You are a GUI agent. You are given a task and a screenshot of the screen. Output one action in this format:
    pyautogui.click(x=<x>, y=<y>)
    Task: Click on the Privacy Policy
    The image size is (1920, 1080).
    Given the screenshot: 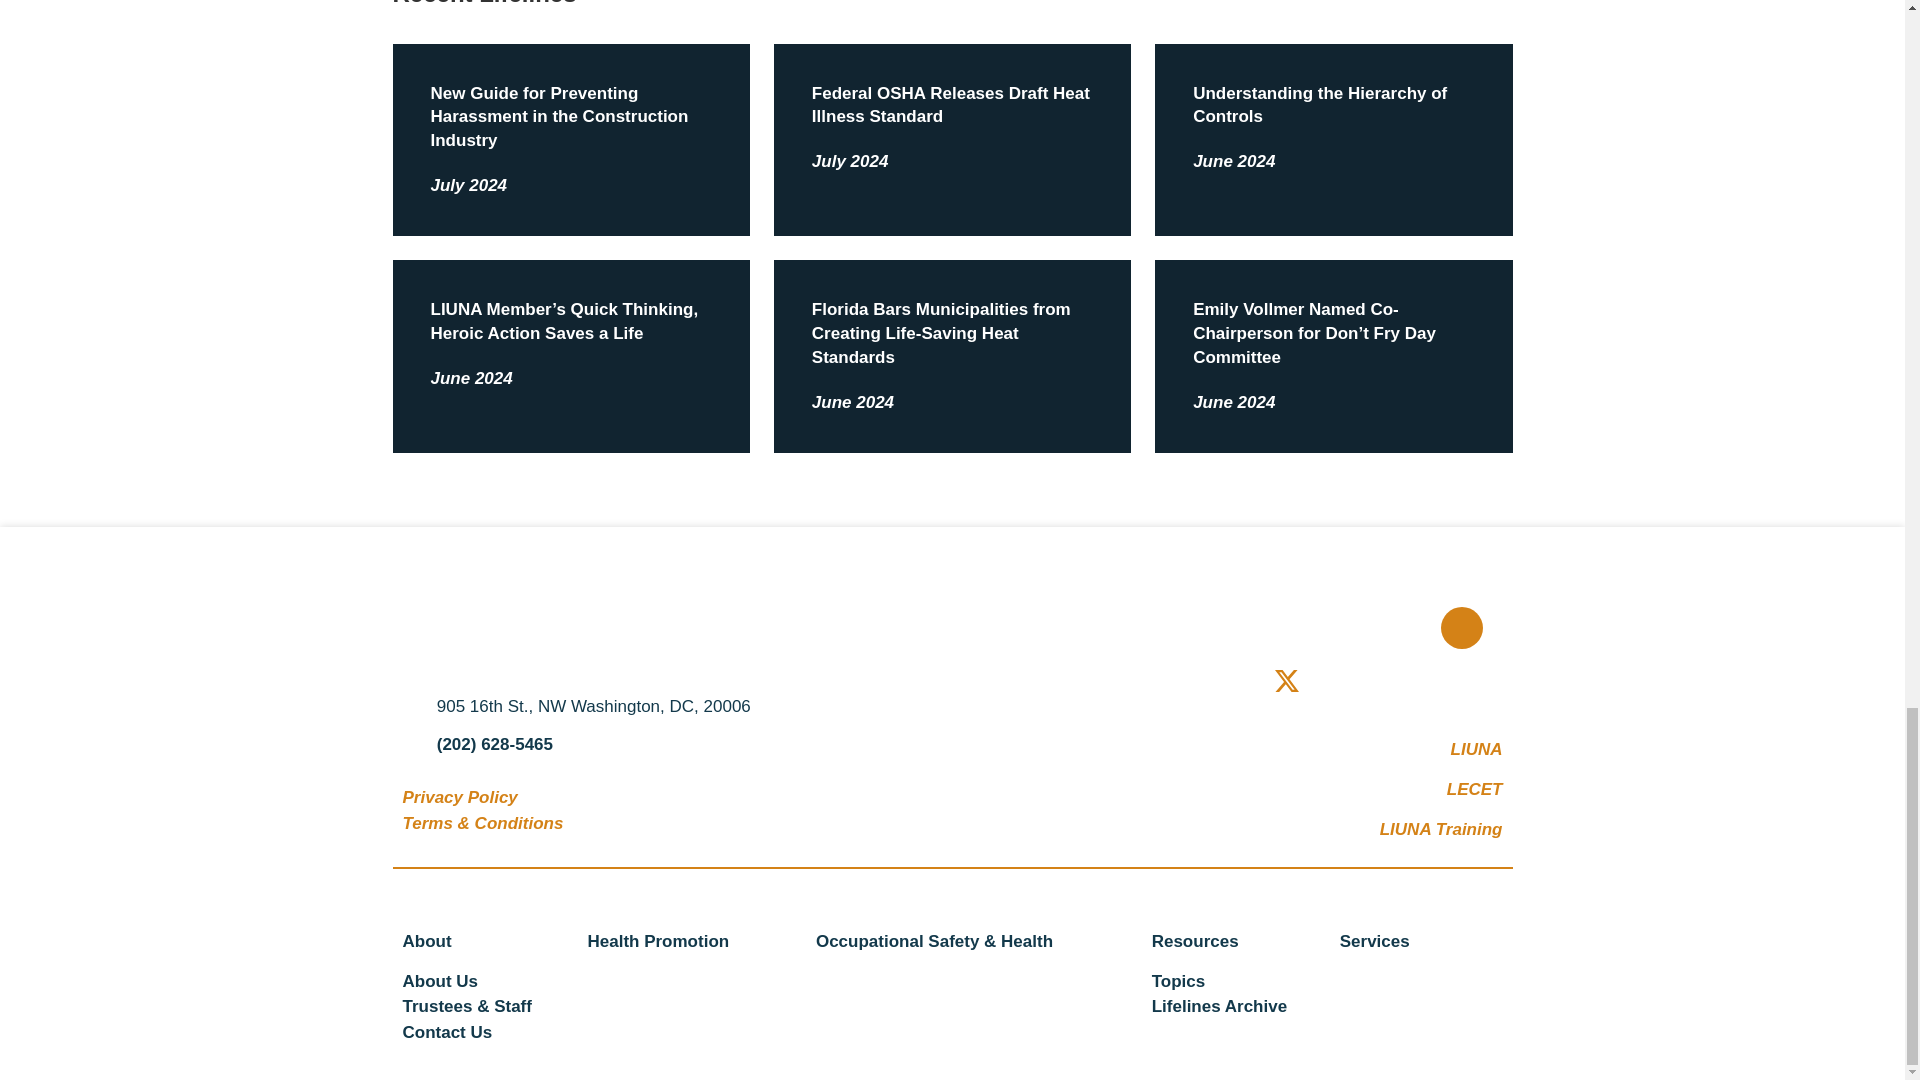 What is the action you would take?
    pyautogui.click(x=458, y=797)
    